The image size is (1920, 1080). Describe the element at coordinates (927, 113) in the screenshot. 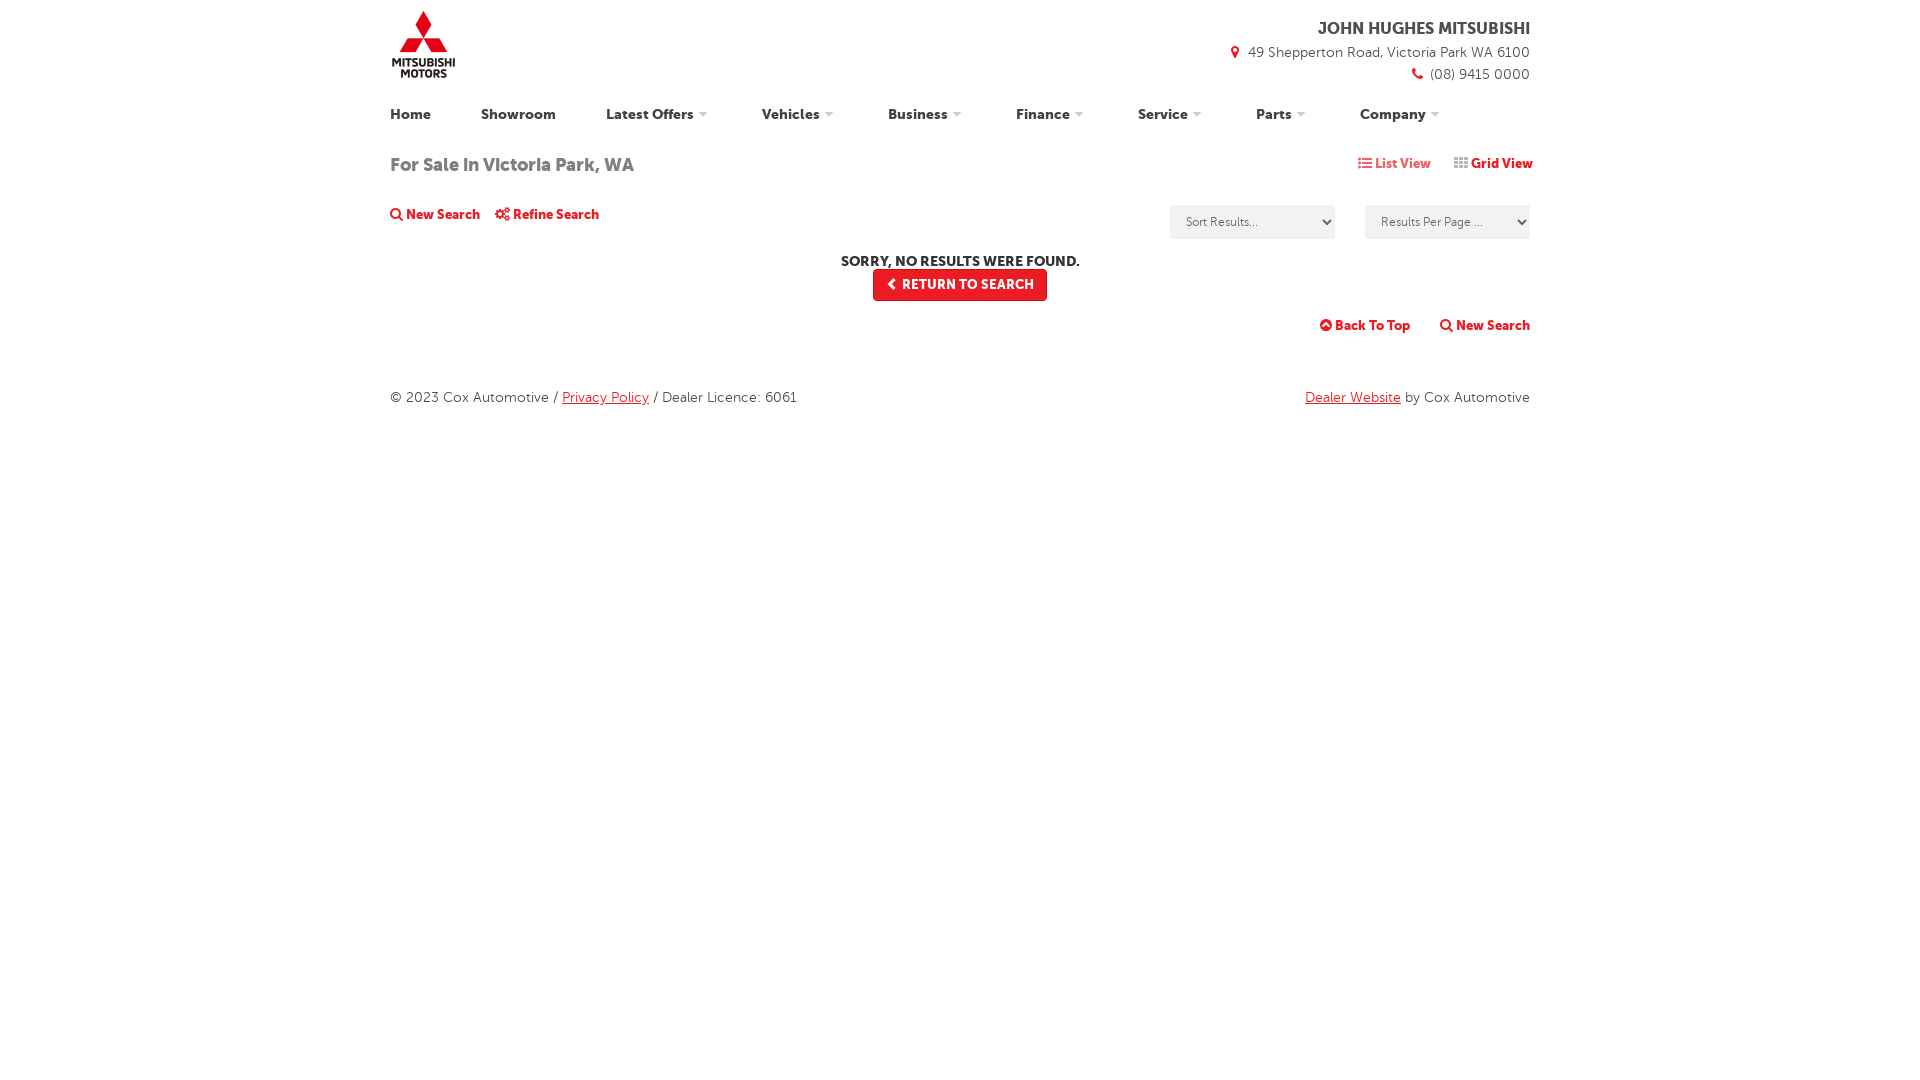

I see `Business` at that location.